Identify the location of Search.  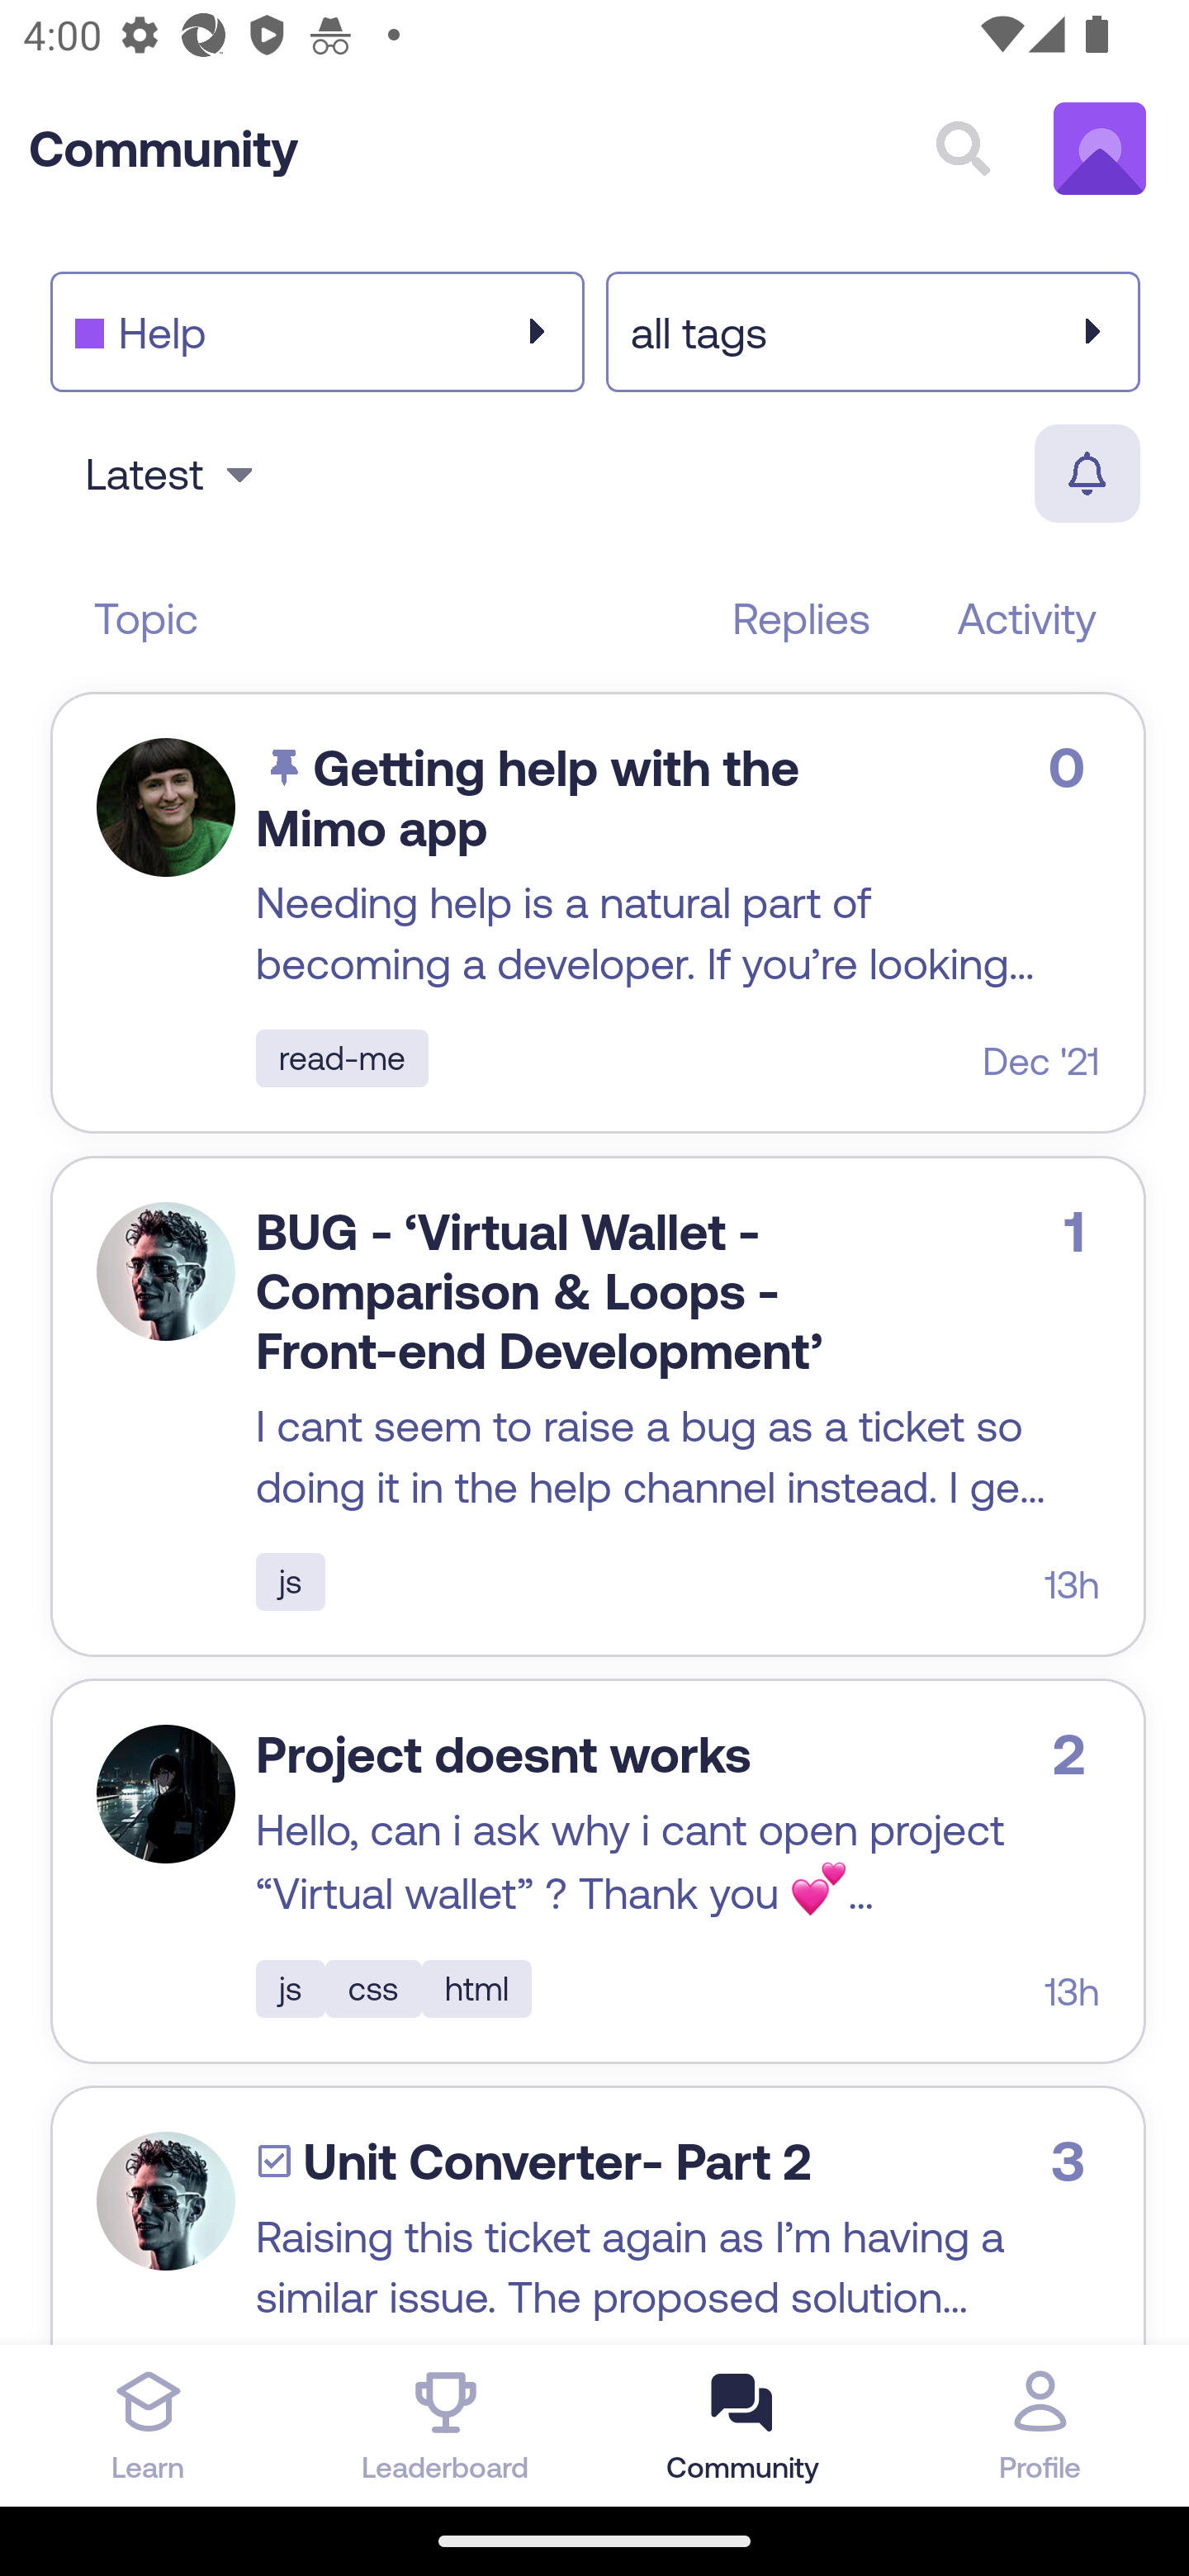
(963, 149).